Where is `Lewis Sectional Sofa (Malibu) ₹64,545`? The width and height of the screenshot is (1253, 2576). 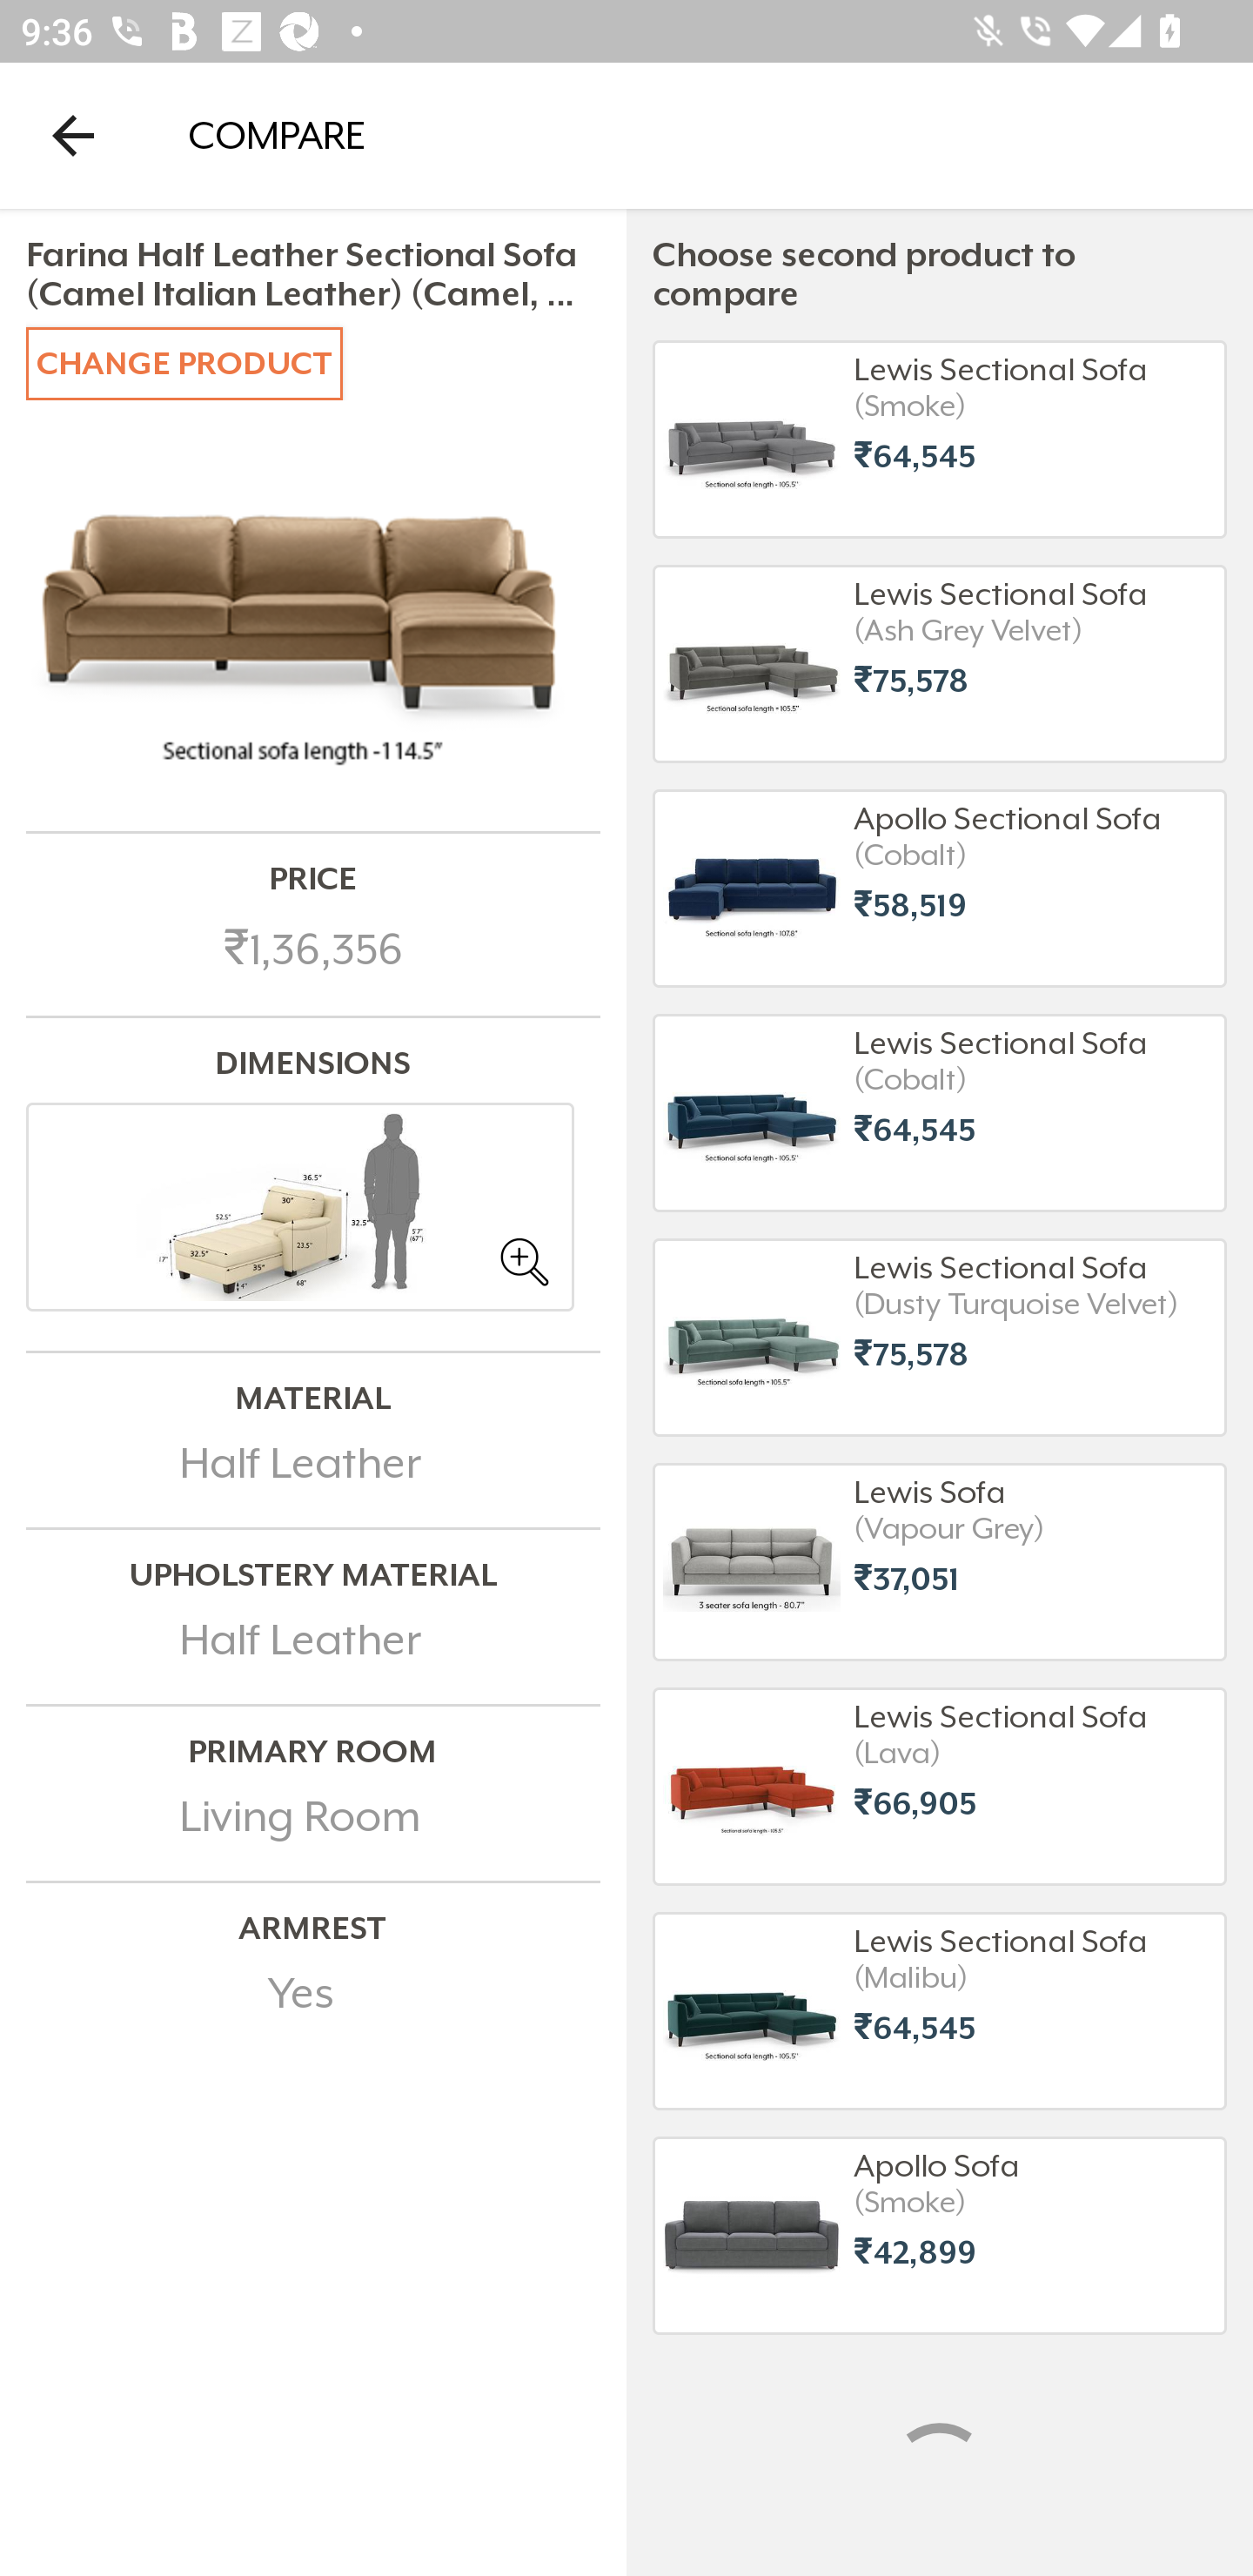
Lewis Sectional Sofa (Malibu) ₹64,545 is located at coordinates (940, 2010).